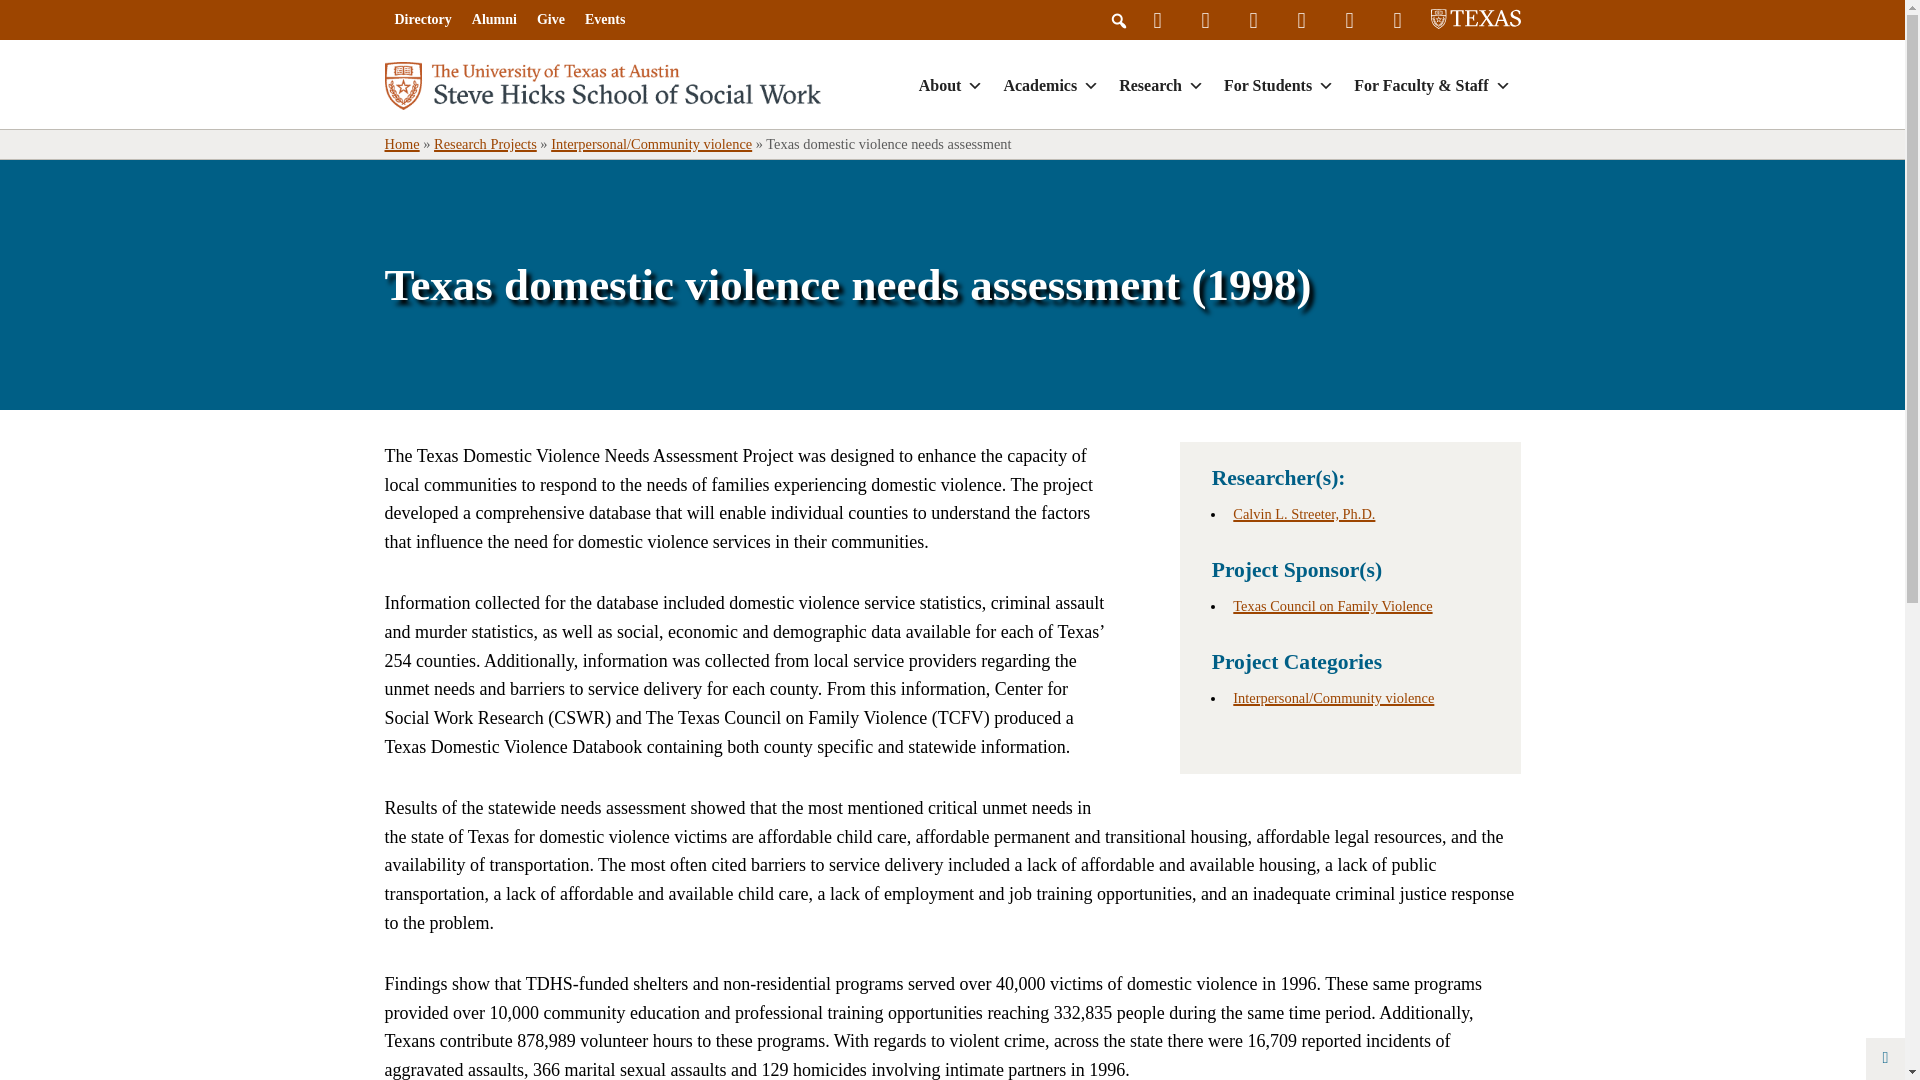 The height and width of the screenshot is (1080, 1920). What do you see at coordinates (550, 20) in the screenshot?
I see `Give` at bounding box center [550, 20].